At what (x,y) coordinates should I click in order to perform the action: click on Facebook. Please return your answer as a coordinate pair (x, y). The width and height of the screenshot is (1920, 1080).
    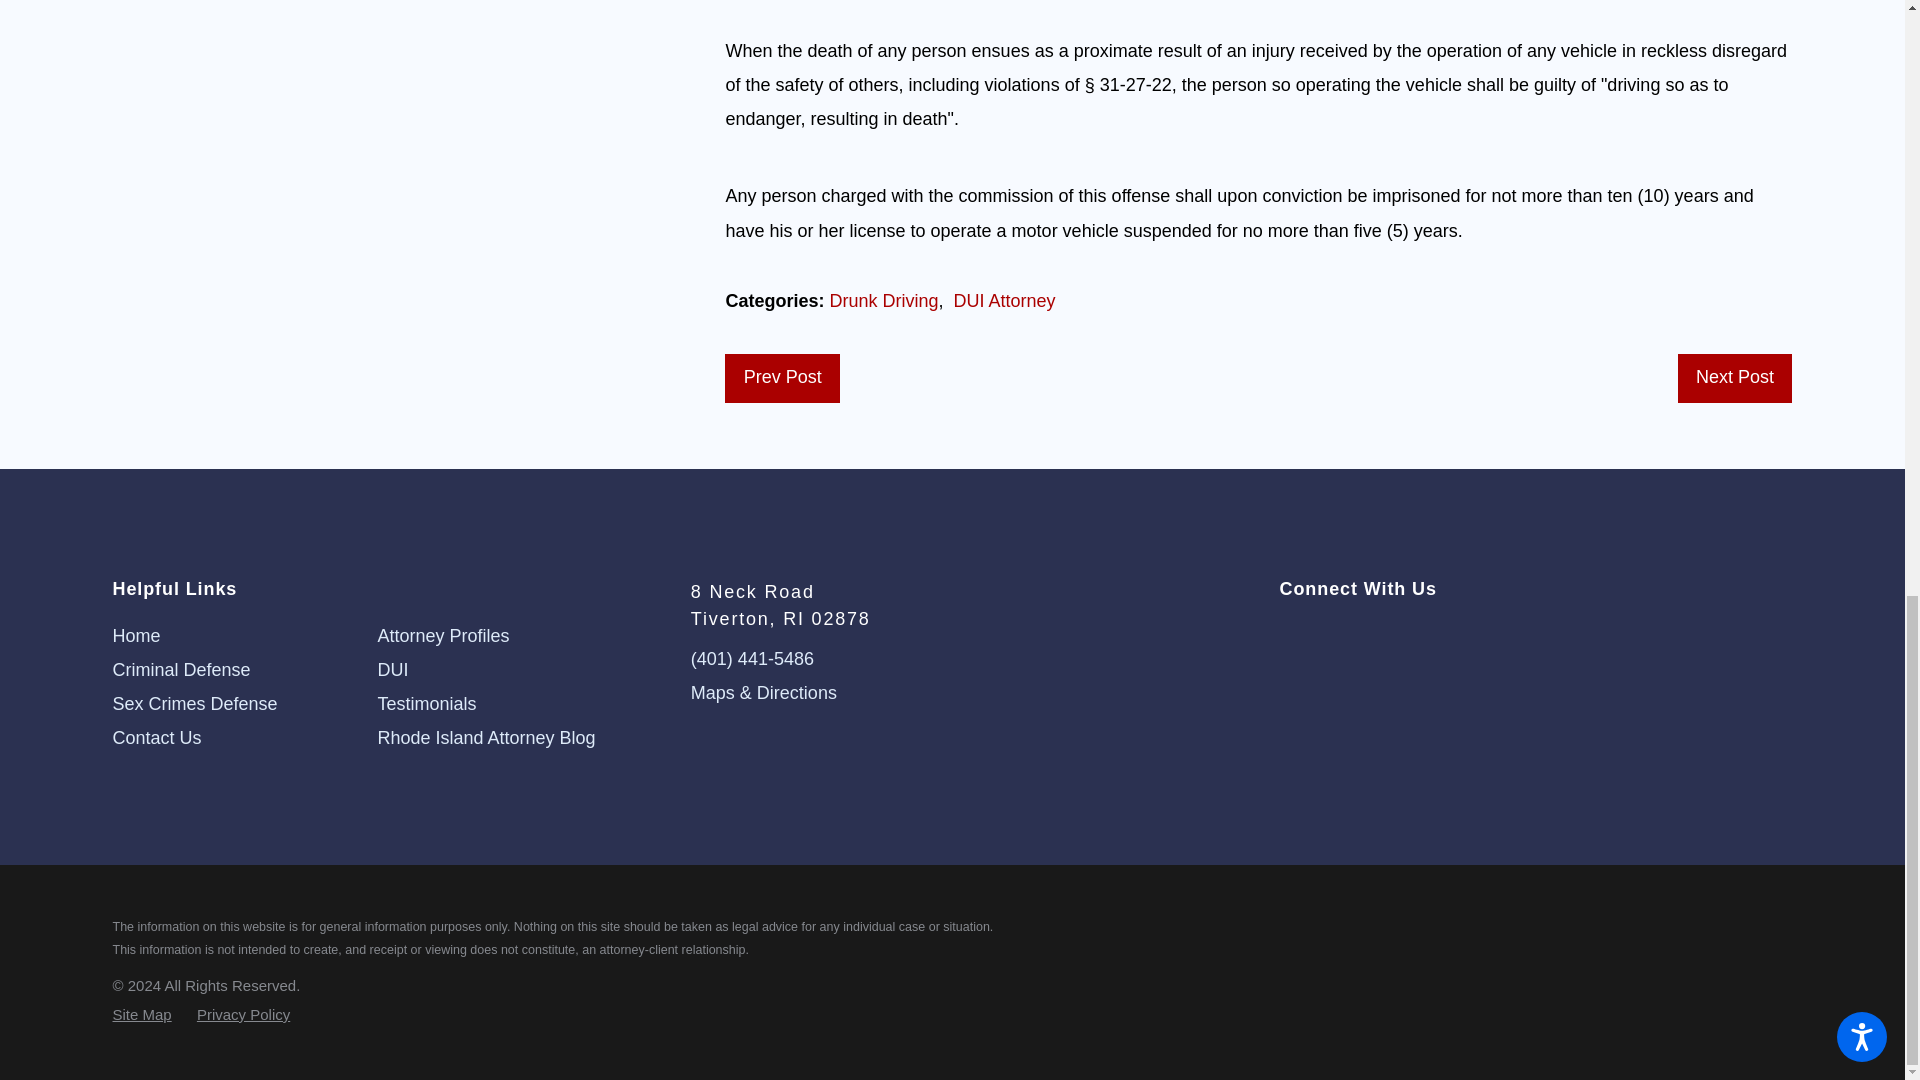
    Looking at the image, I should click on (1326, 638).